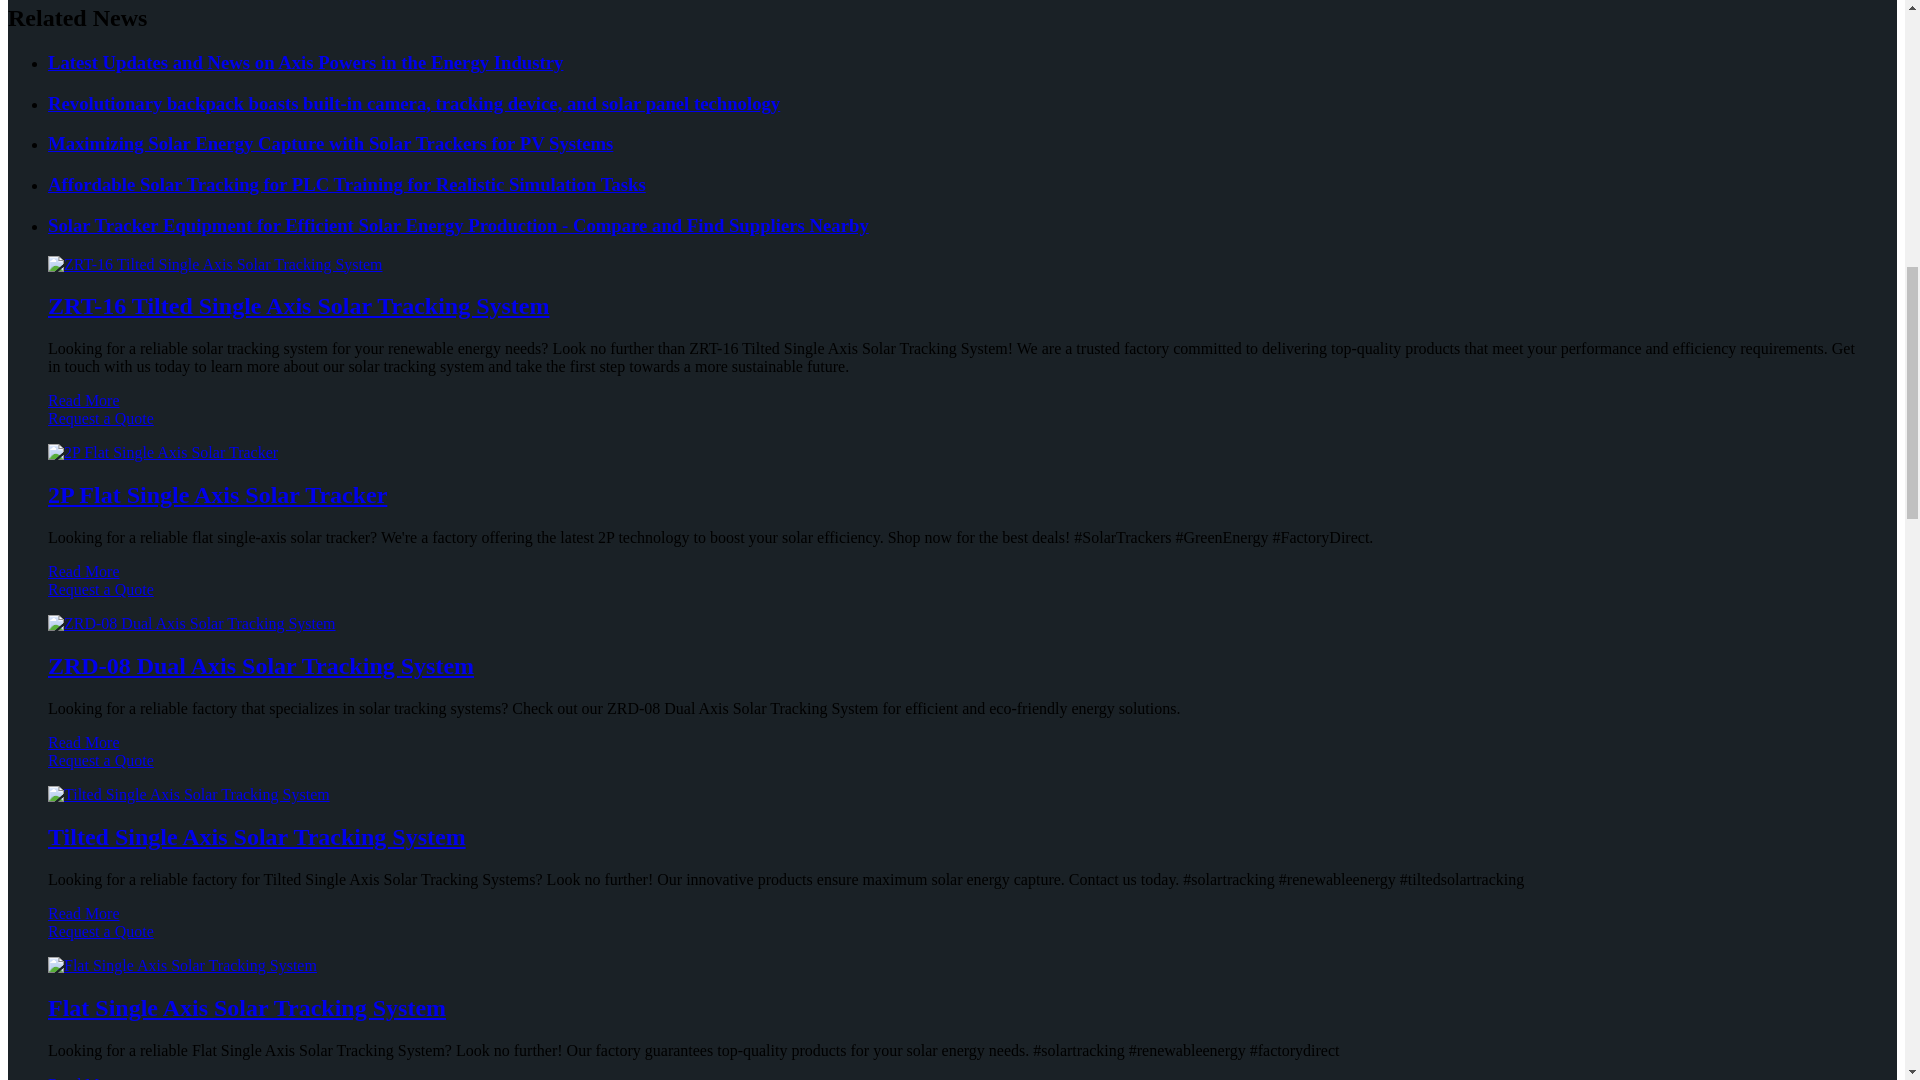 The width and height of the screenshot is (1920, 1080). Describe the element at coordinates (84, 570) in the screenshot. I see `Read More` at that location.